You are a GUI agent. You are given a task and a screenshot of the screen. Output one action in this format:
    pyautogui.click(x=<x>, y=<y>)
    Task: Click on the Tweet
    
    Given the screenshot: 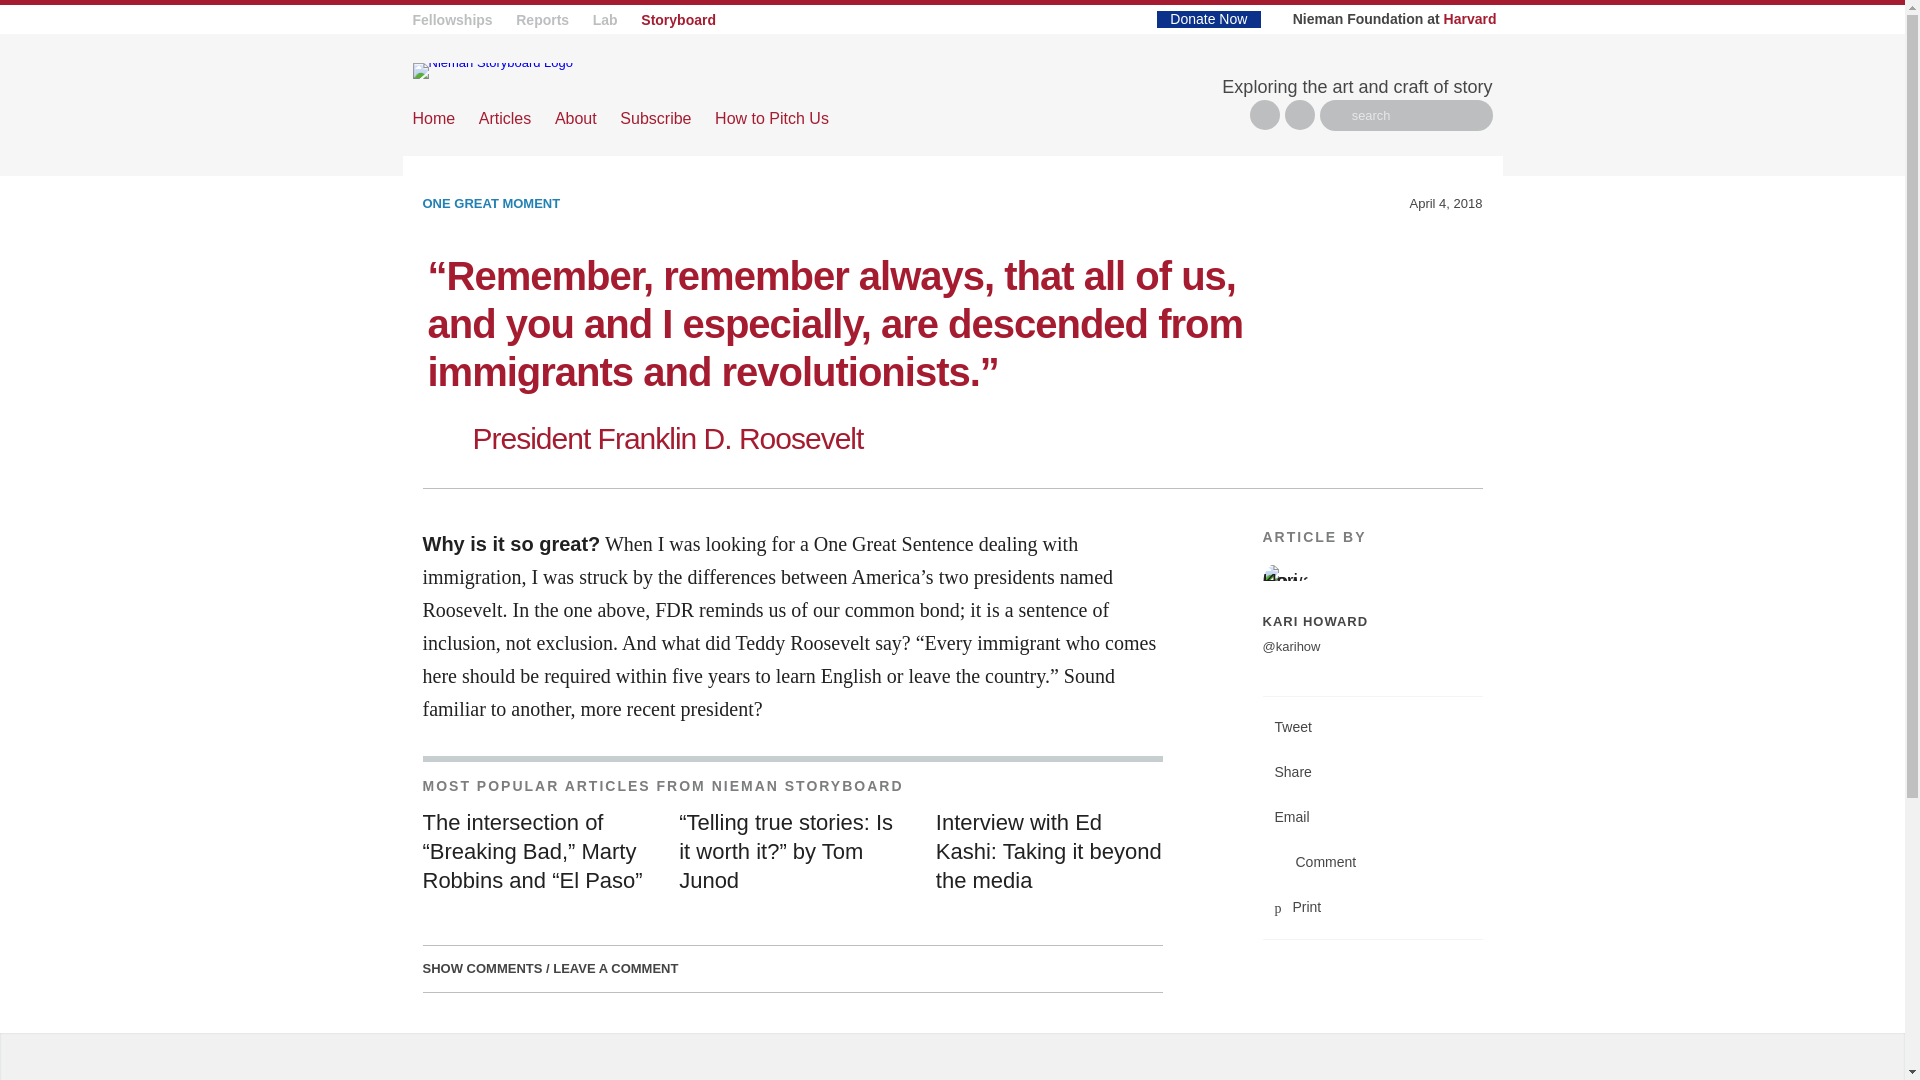 What is the action you would take?
    pyautogui.click(x=1372, y=727)
    